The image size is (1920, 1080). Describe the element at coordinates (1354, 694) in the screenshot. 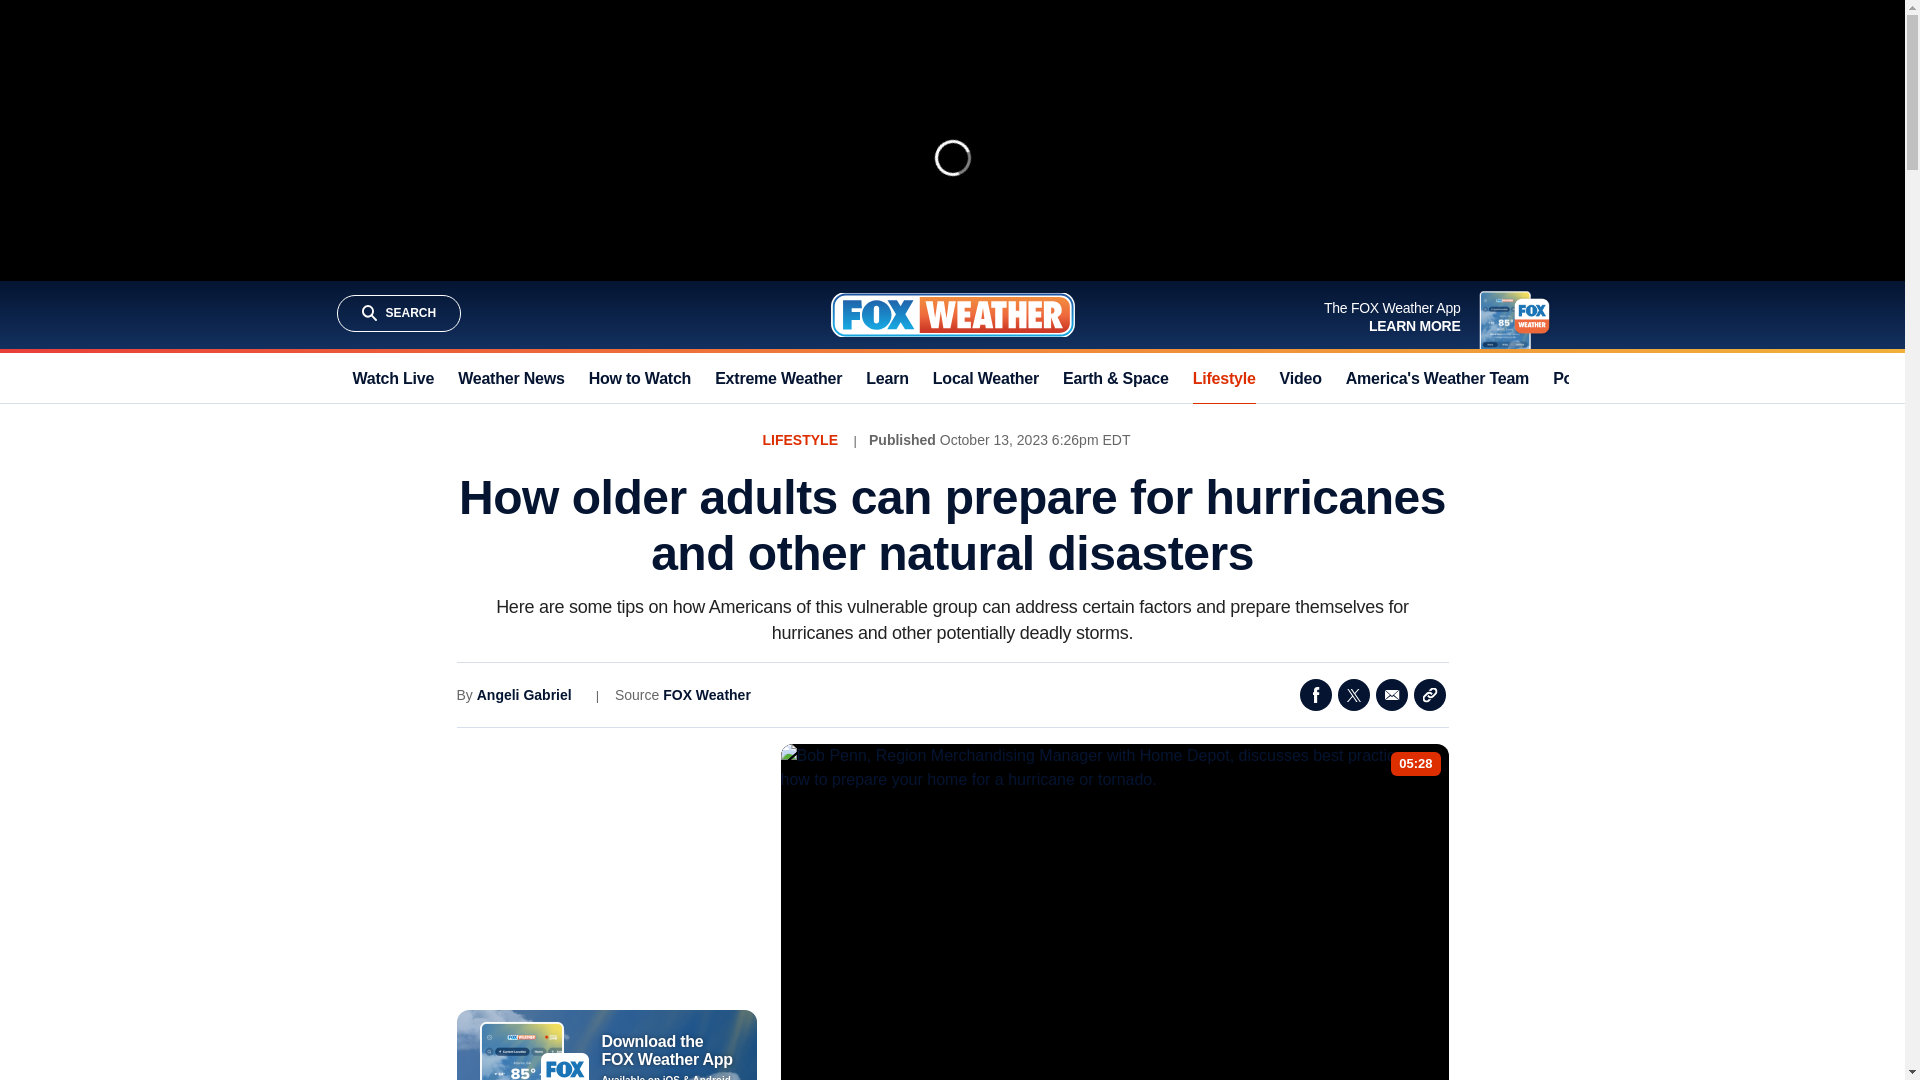

I see `Twitter` at that location.